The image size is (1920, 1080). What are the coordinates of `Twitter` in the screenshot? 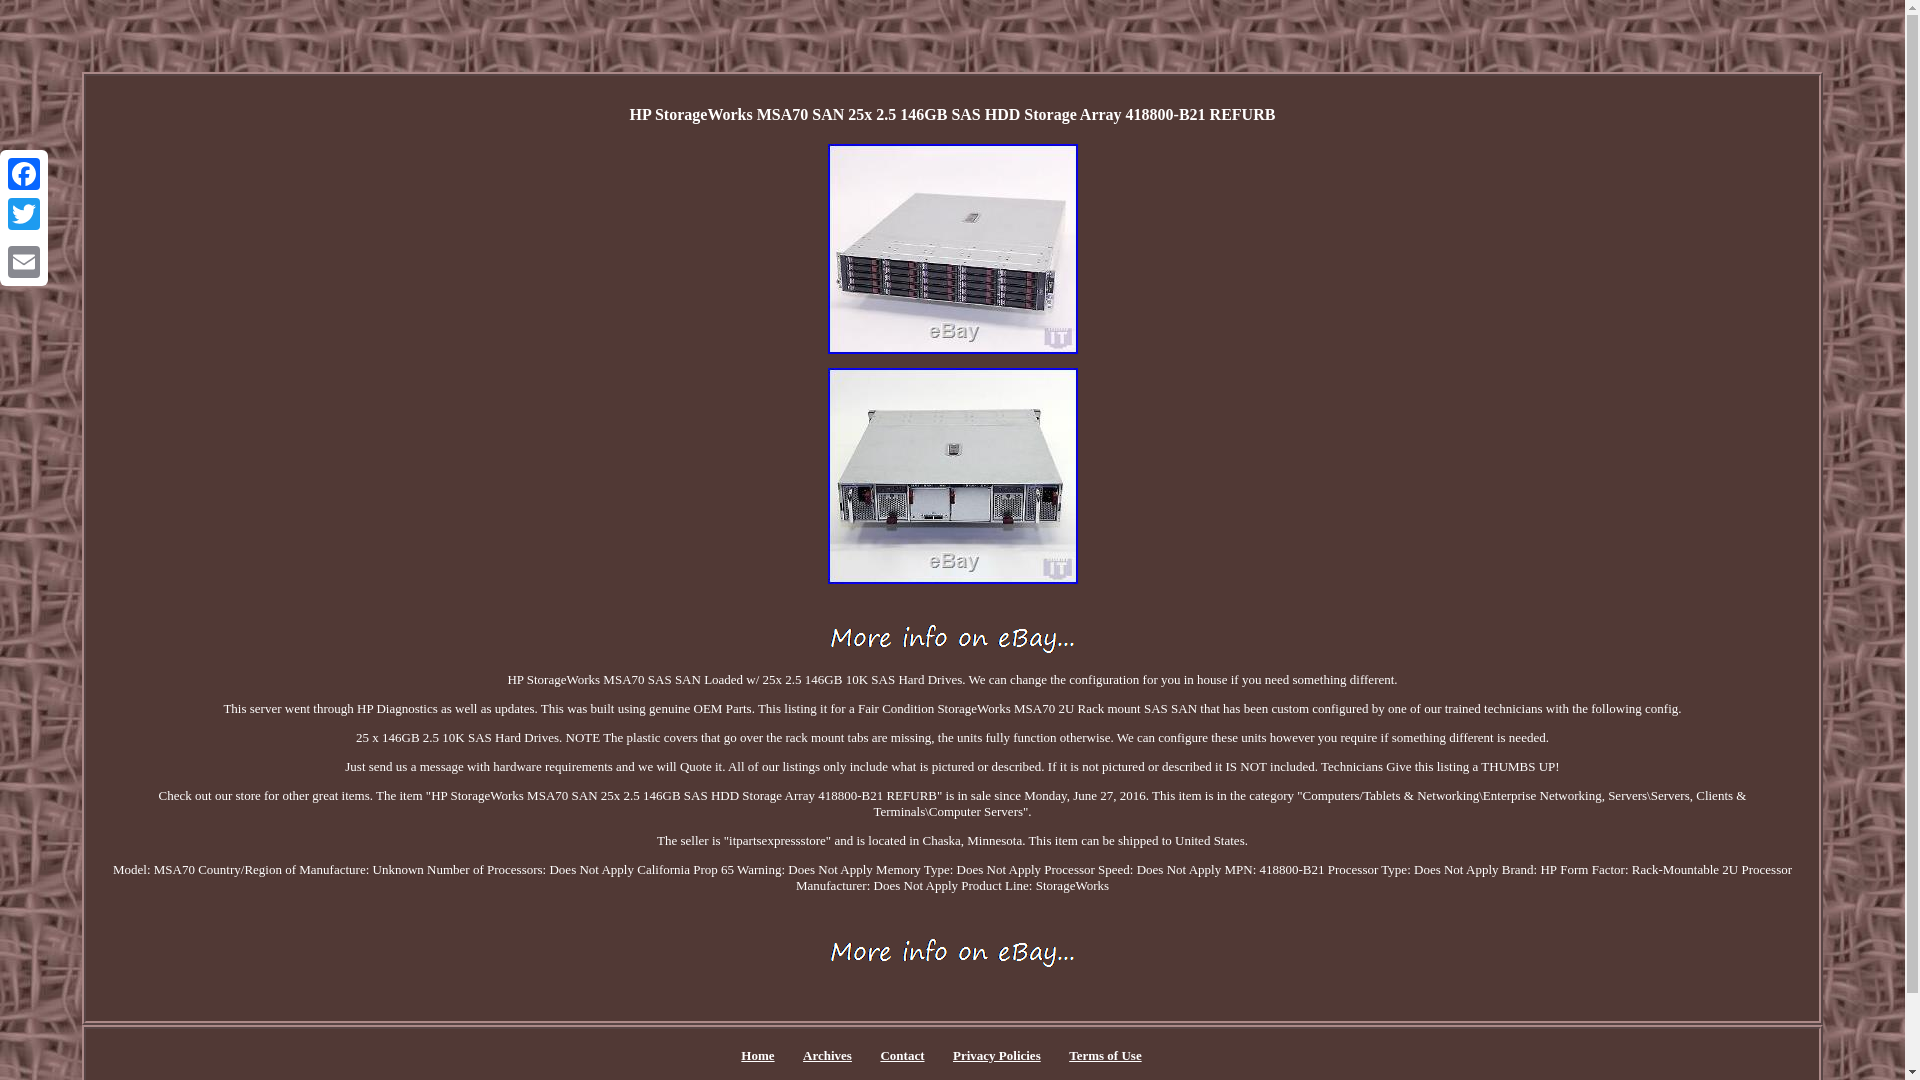 It's located at (24, 214).